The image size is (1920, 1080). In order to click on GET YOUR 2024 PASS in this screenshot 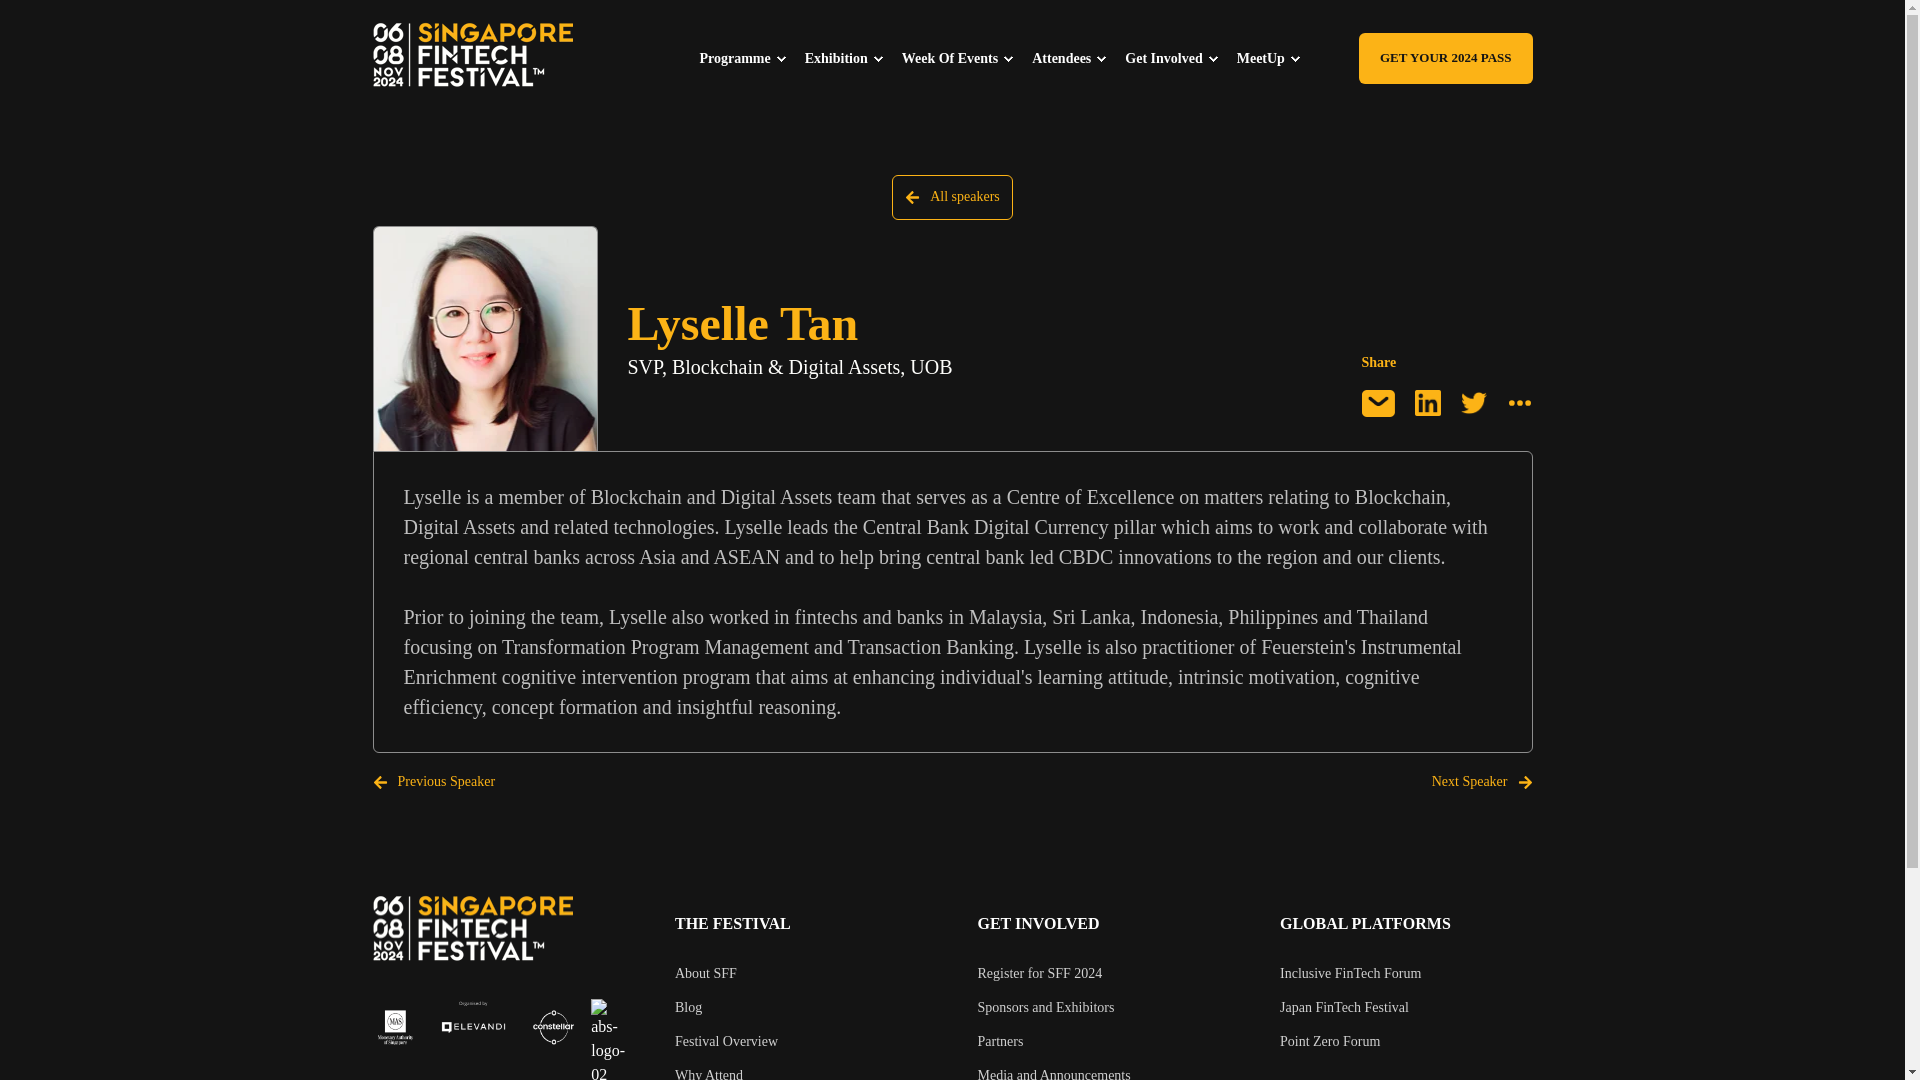, I will do `click(1446, 58)`.